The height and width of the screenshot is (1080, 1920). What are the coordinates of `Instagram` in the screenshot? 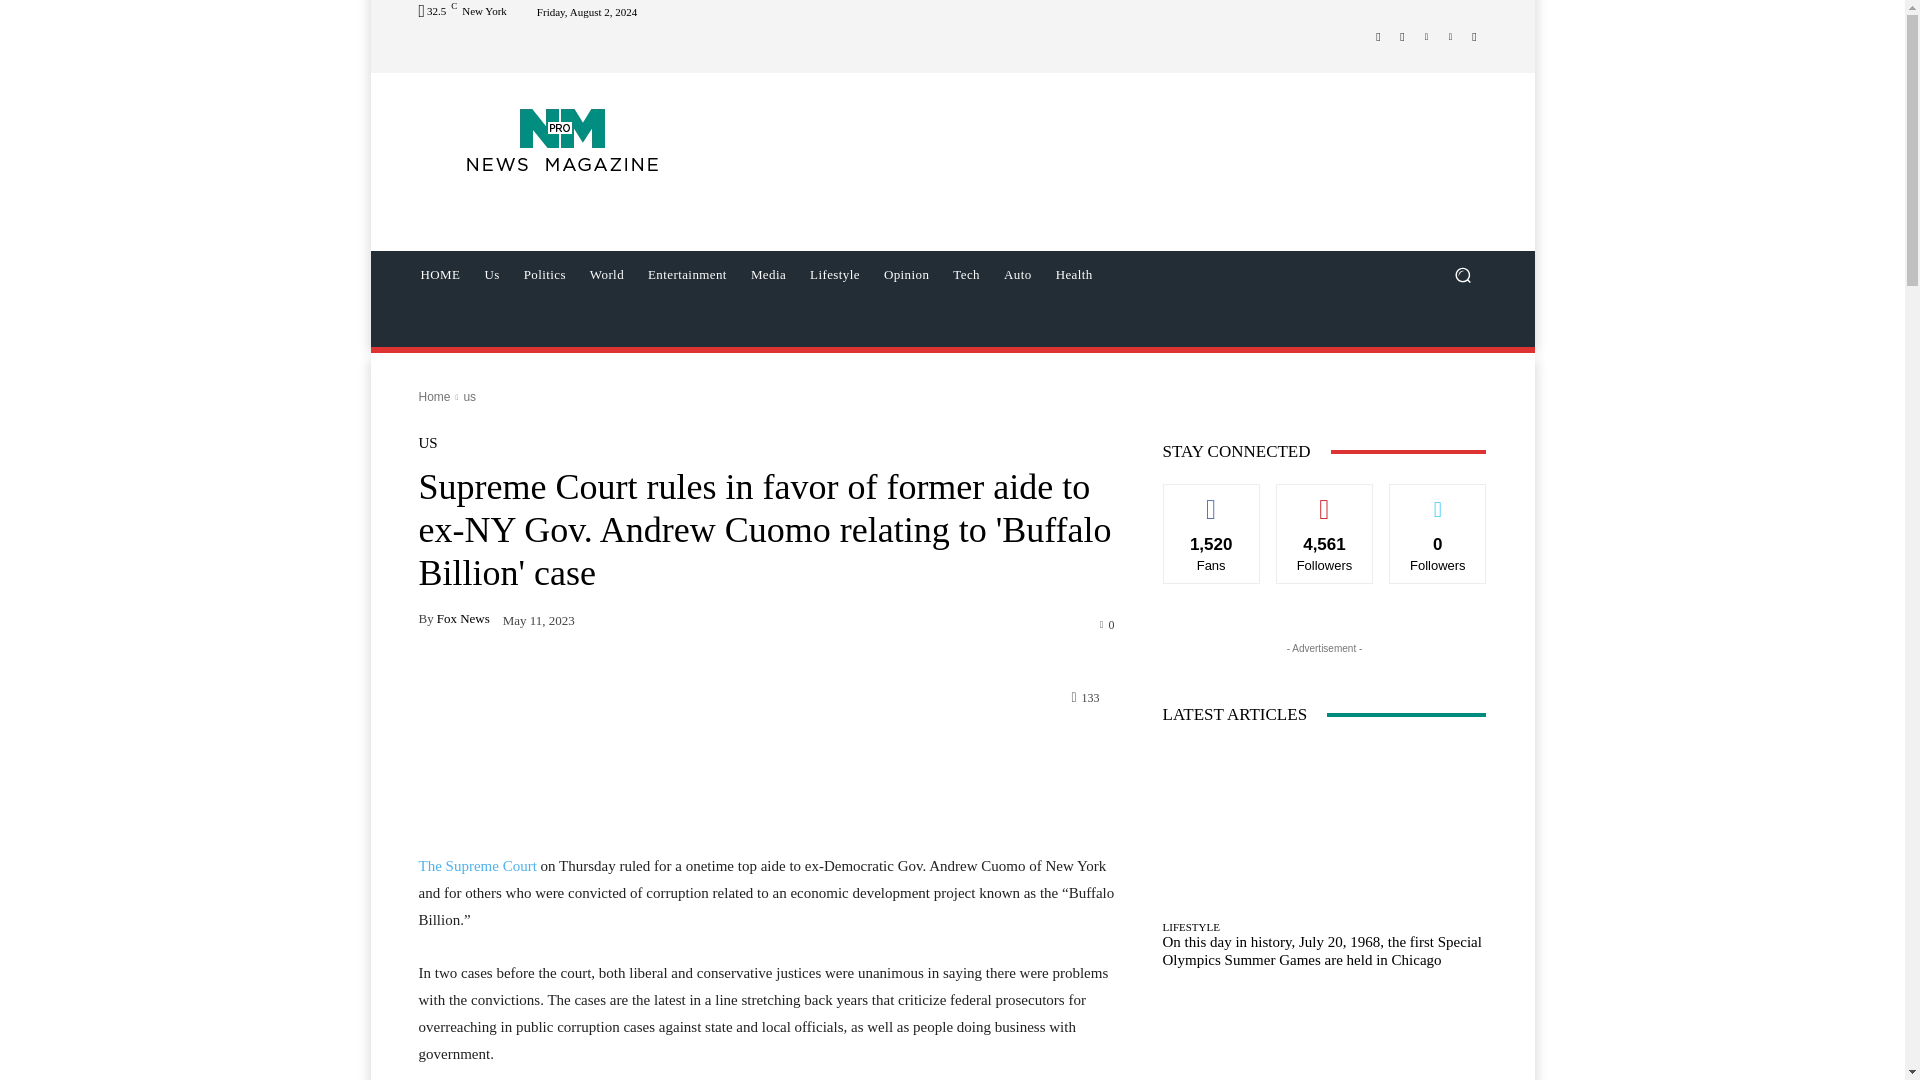 It's located at (1402, 35).